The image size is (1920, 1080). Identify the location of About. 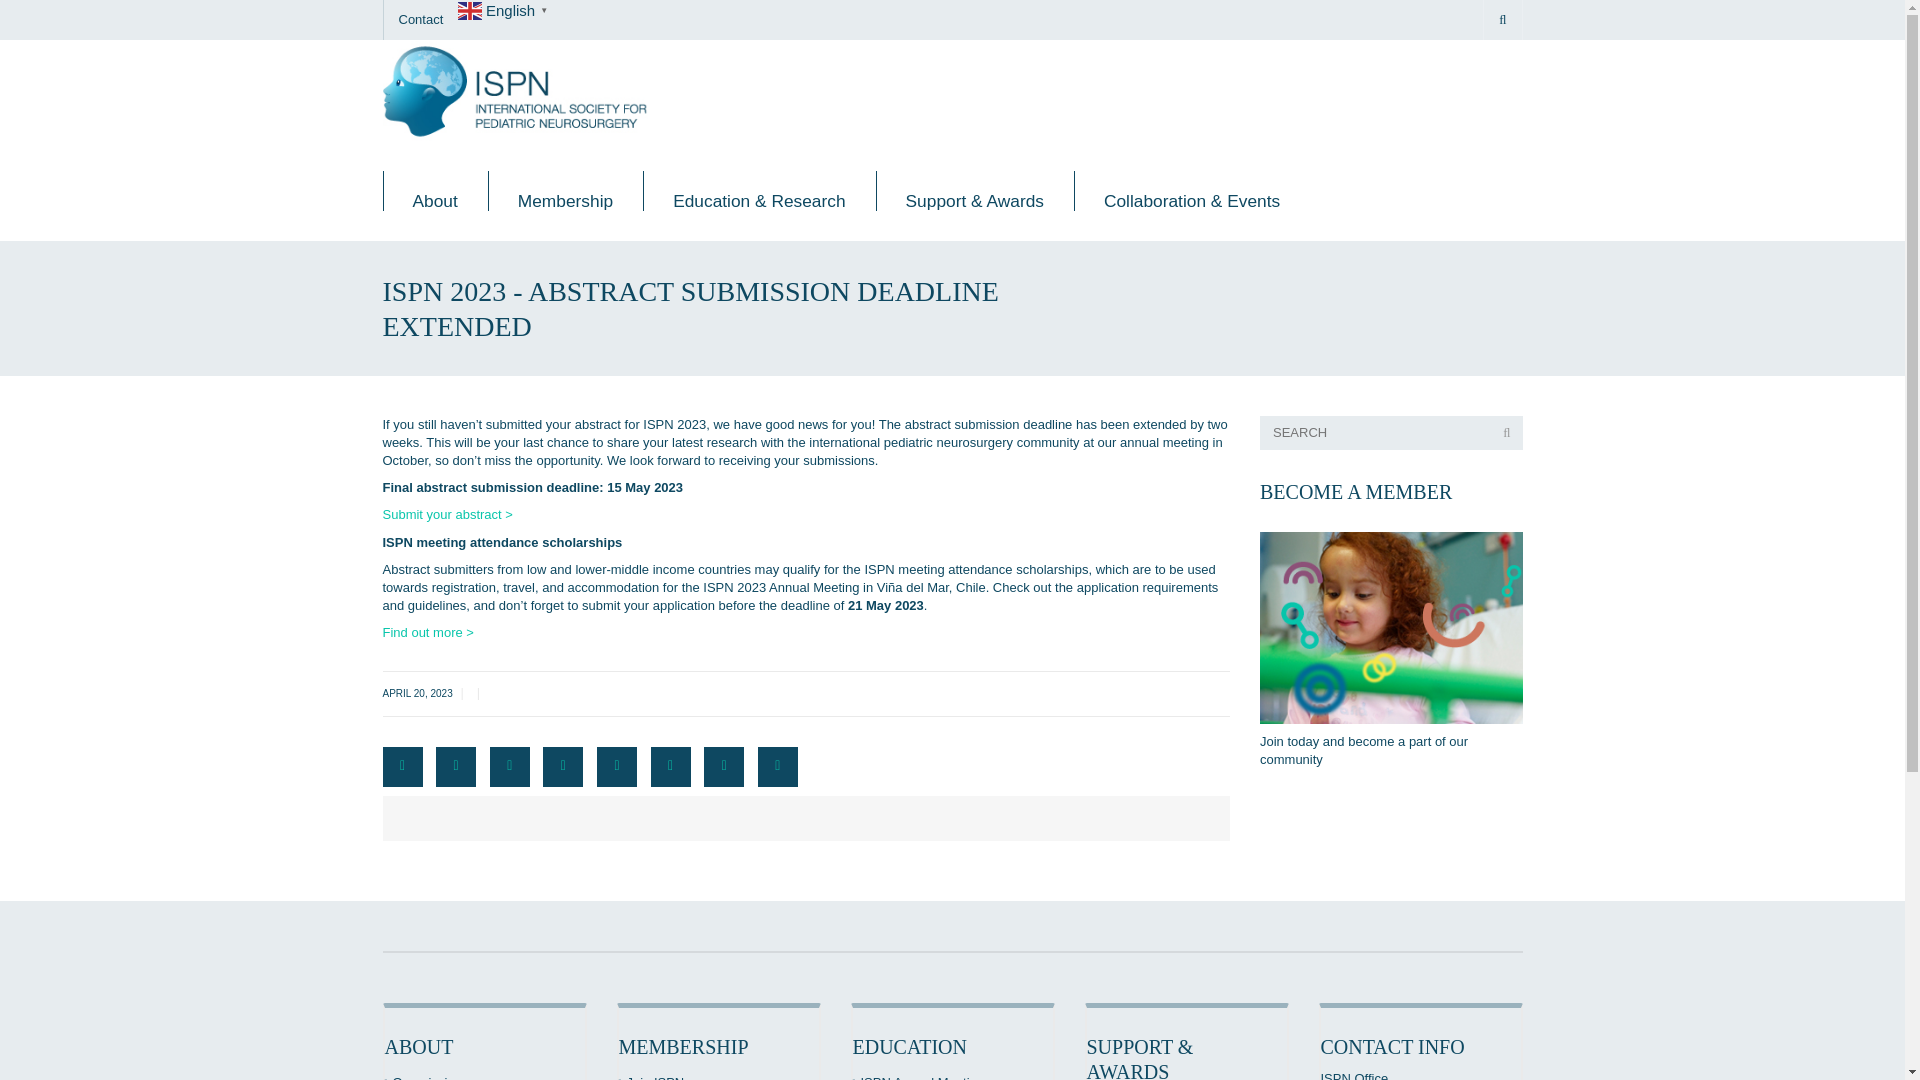
(434, 190).